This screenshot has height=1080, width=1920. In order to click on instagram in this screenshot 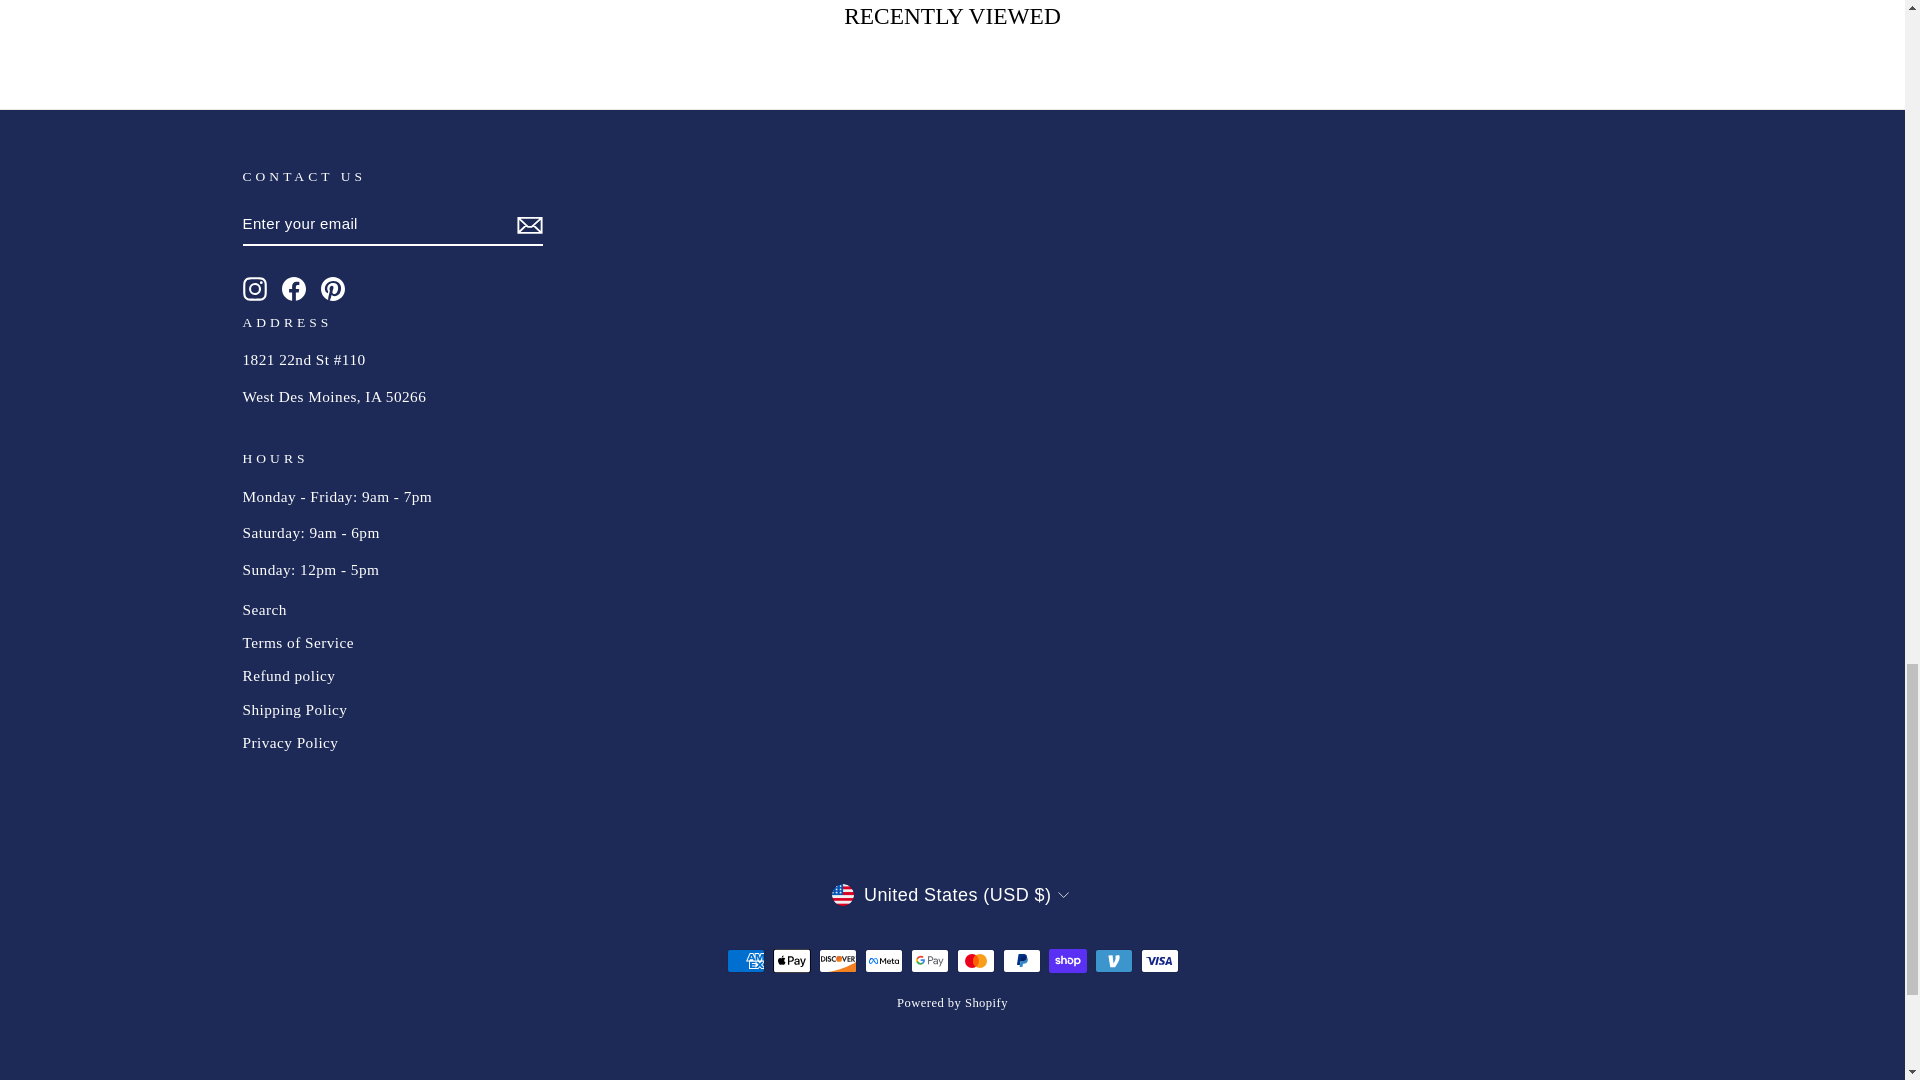, I will do `click(254, 288)`.